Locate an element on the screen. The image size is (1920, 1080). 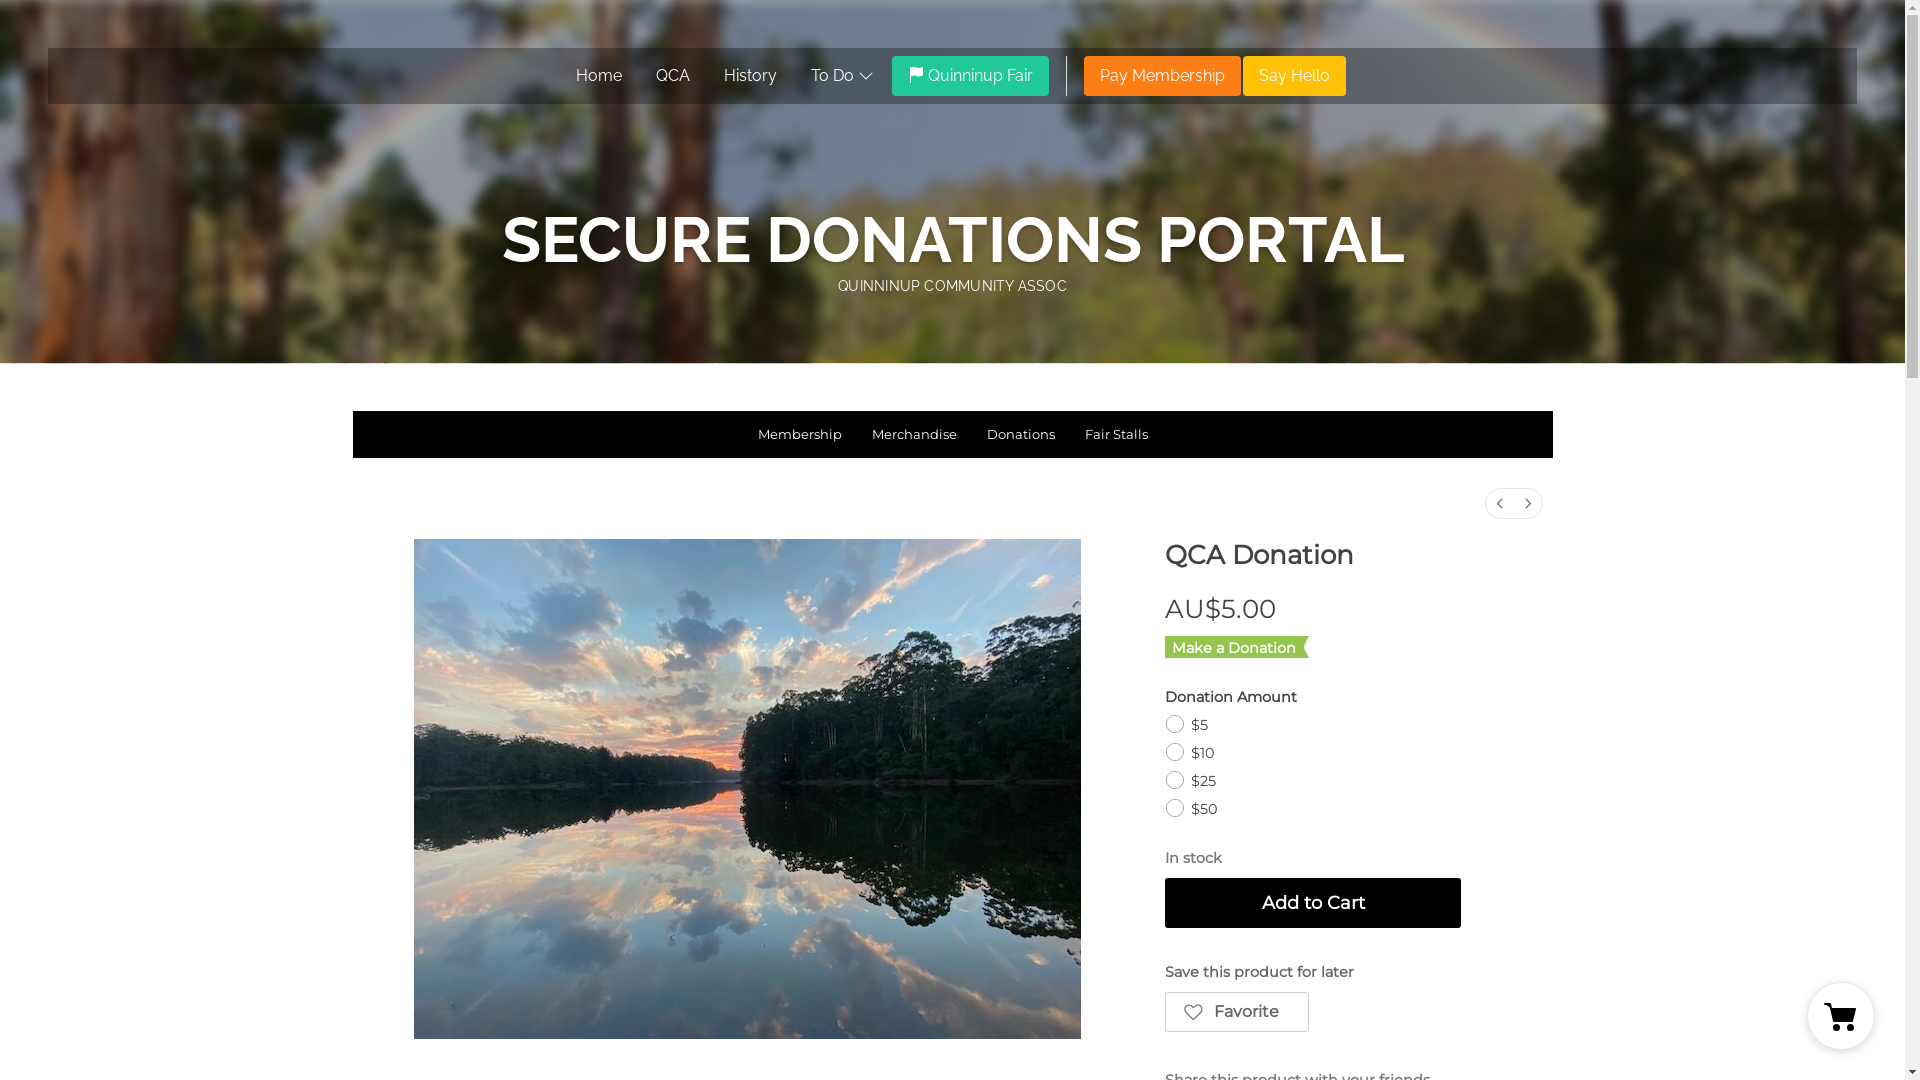
Pay Membership is located at coordinates (1162, 76).